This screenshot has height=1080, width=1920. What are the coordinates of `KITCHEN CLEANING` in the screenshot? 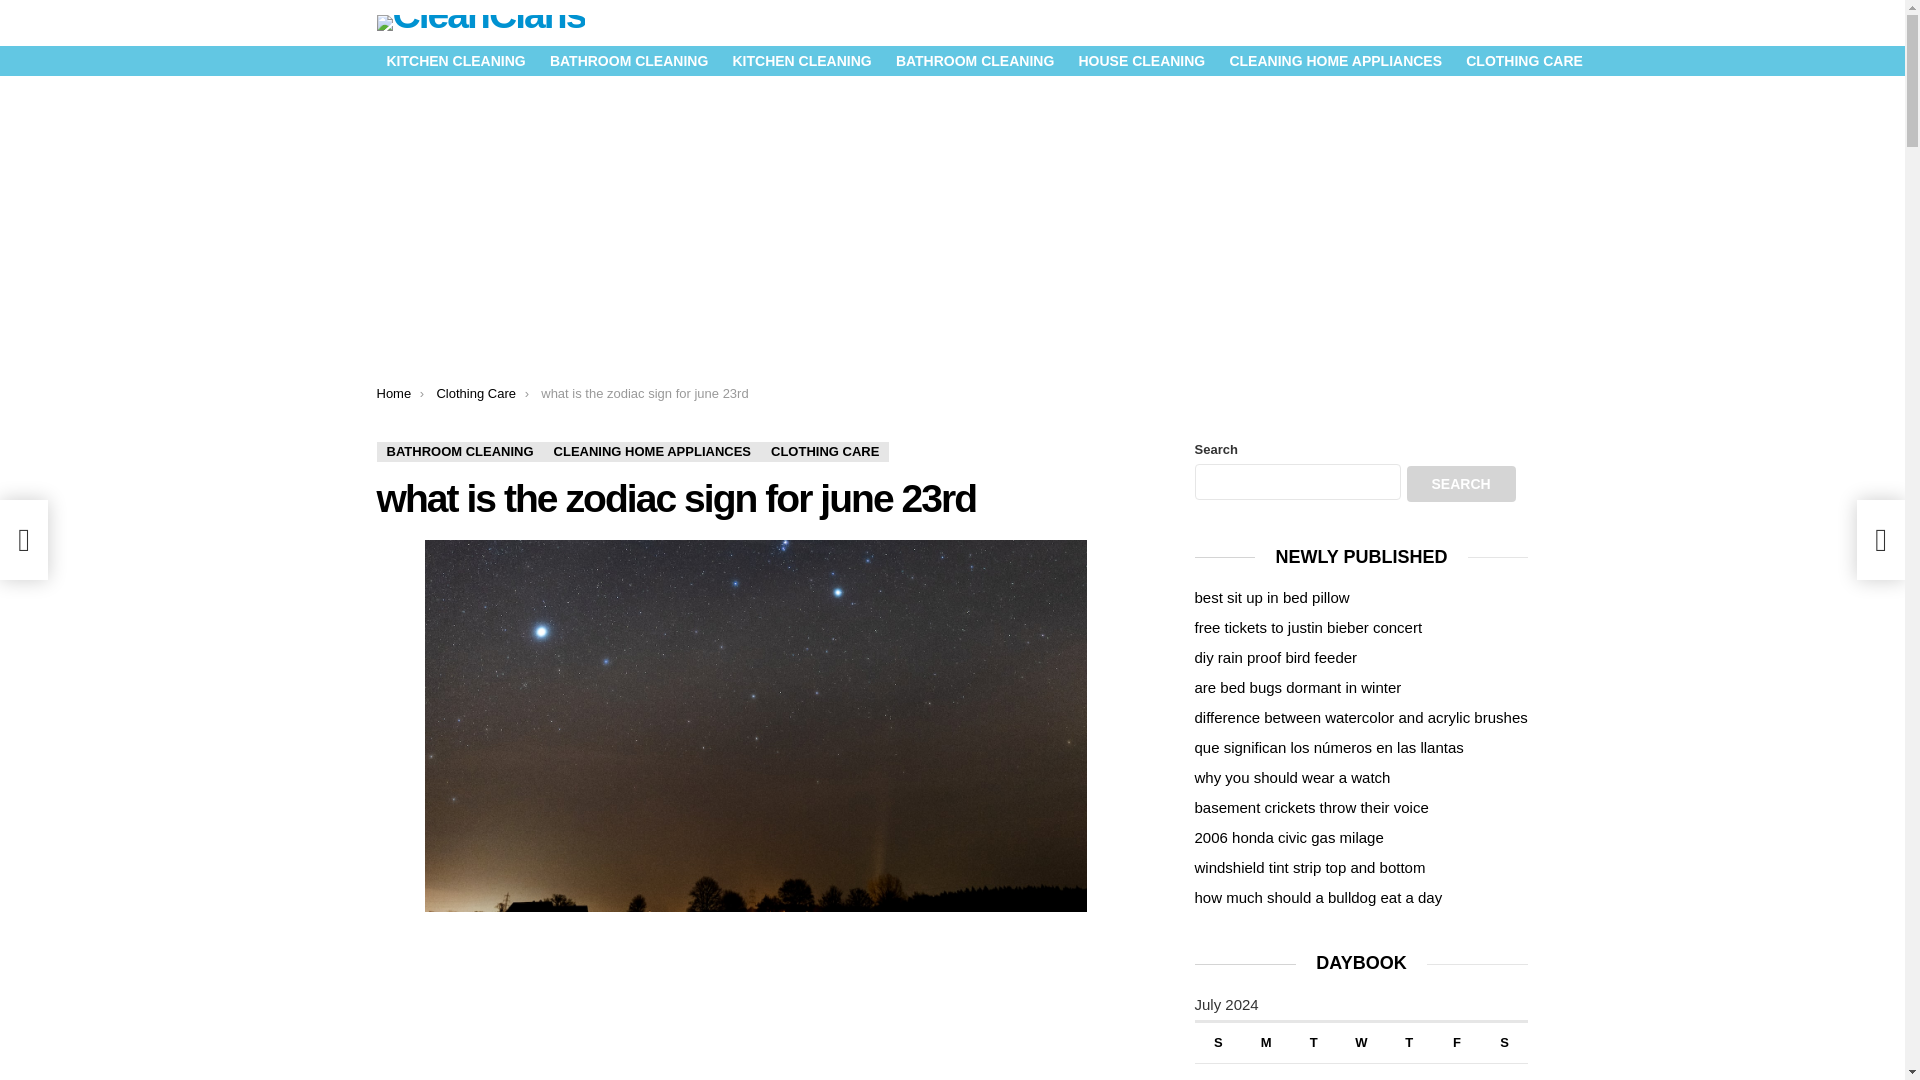 It's located at (456, 60).